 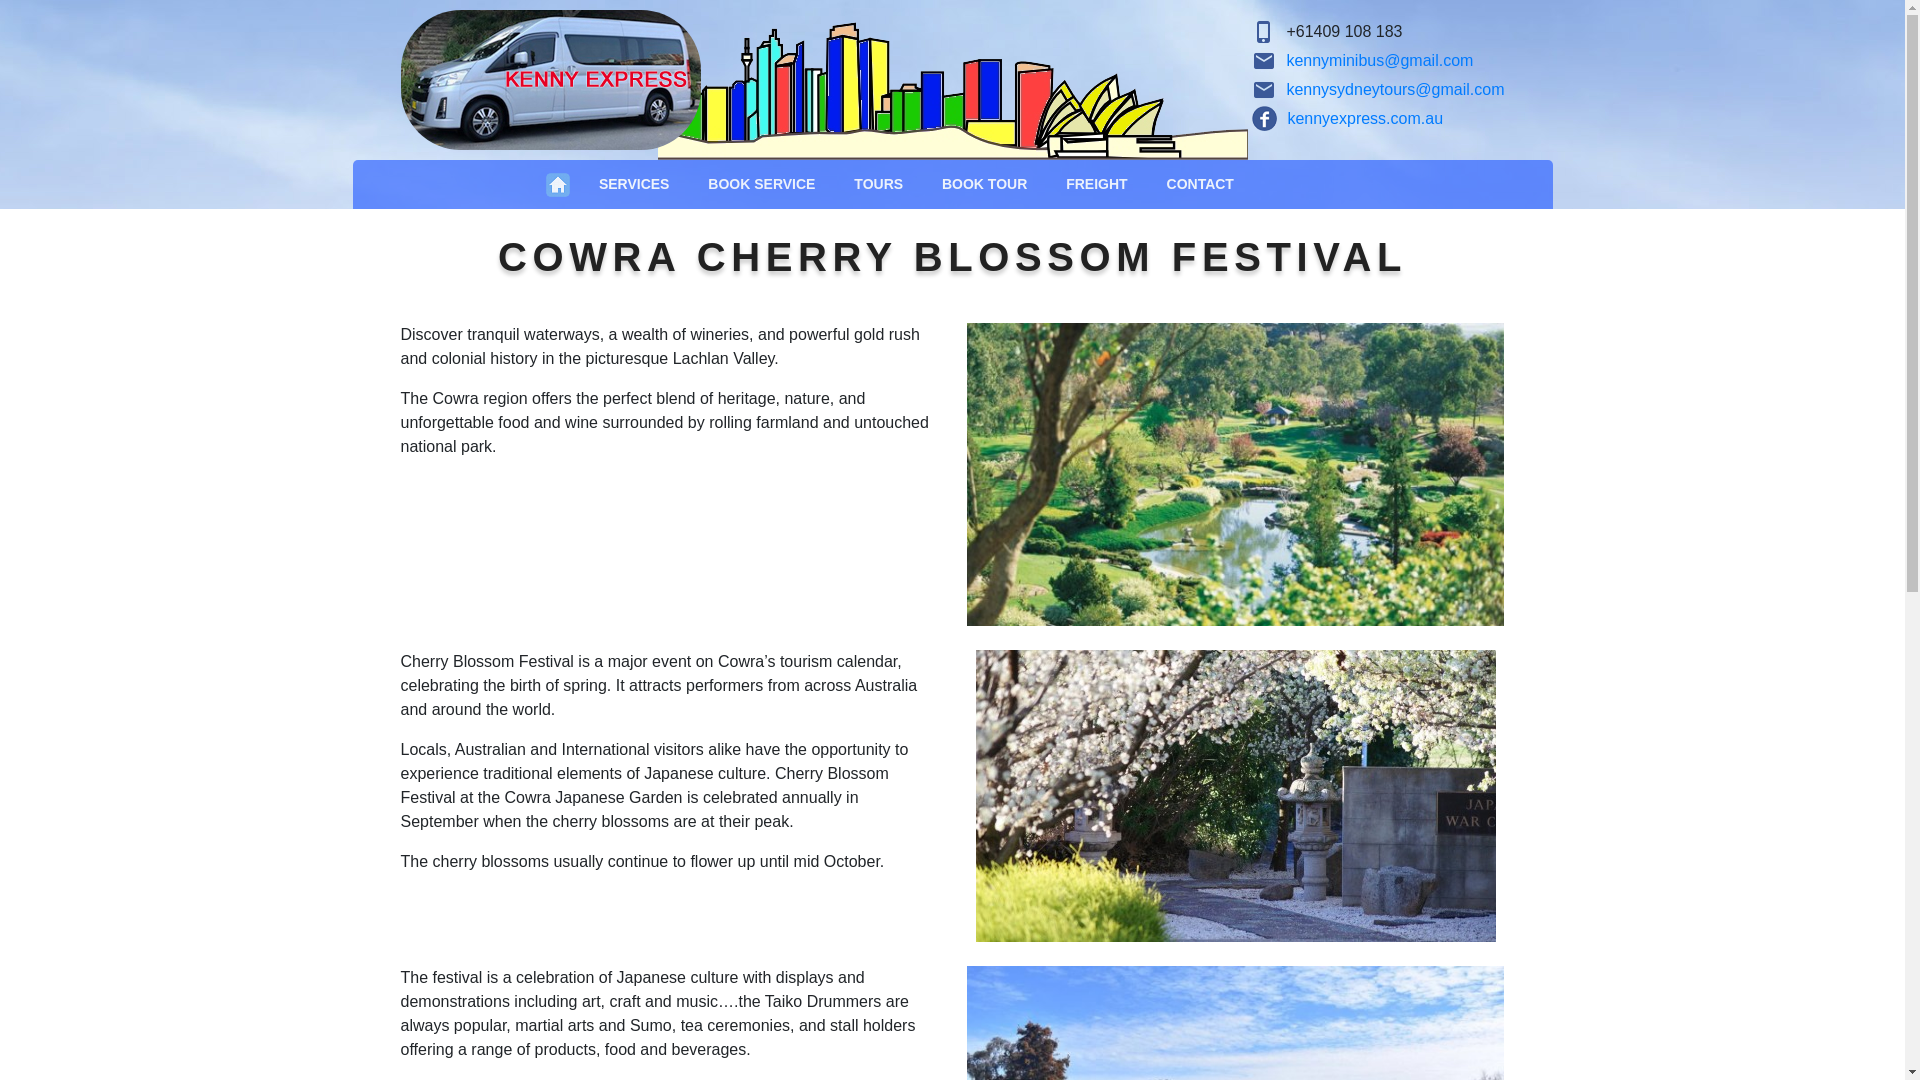 What do you see at coordinates (558, 184) in the screenshot?
I see `HOME` at bounding box center [558, 184].